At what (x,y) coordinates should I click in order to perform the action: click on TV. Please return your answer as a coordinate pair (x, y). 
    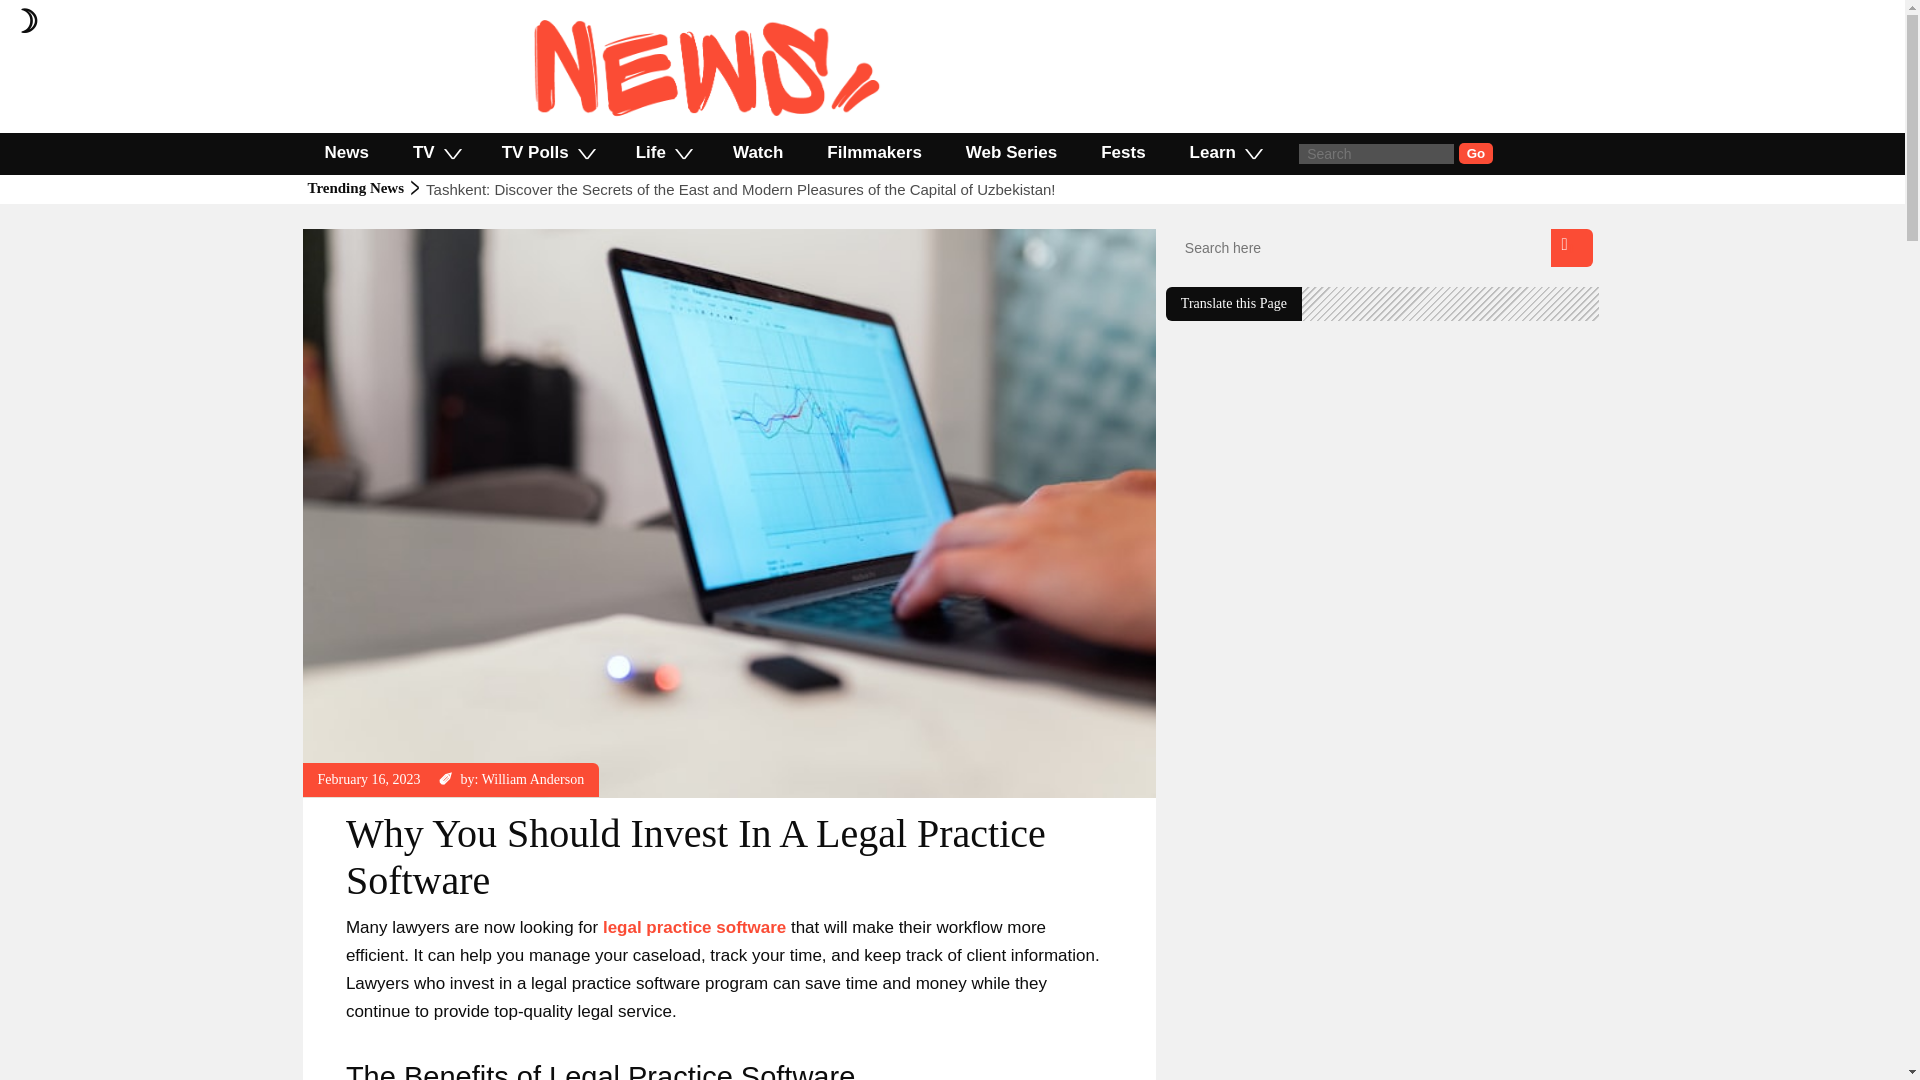
    Looking at the image, I should click on (436, 152).